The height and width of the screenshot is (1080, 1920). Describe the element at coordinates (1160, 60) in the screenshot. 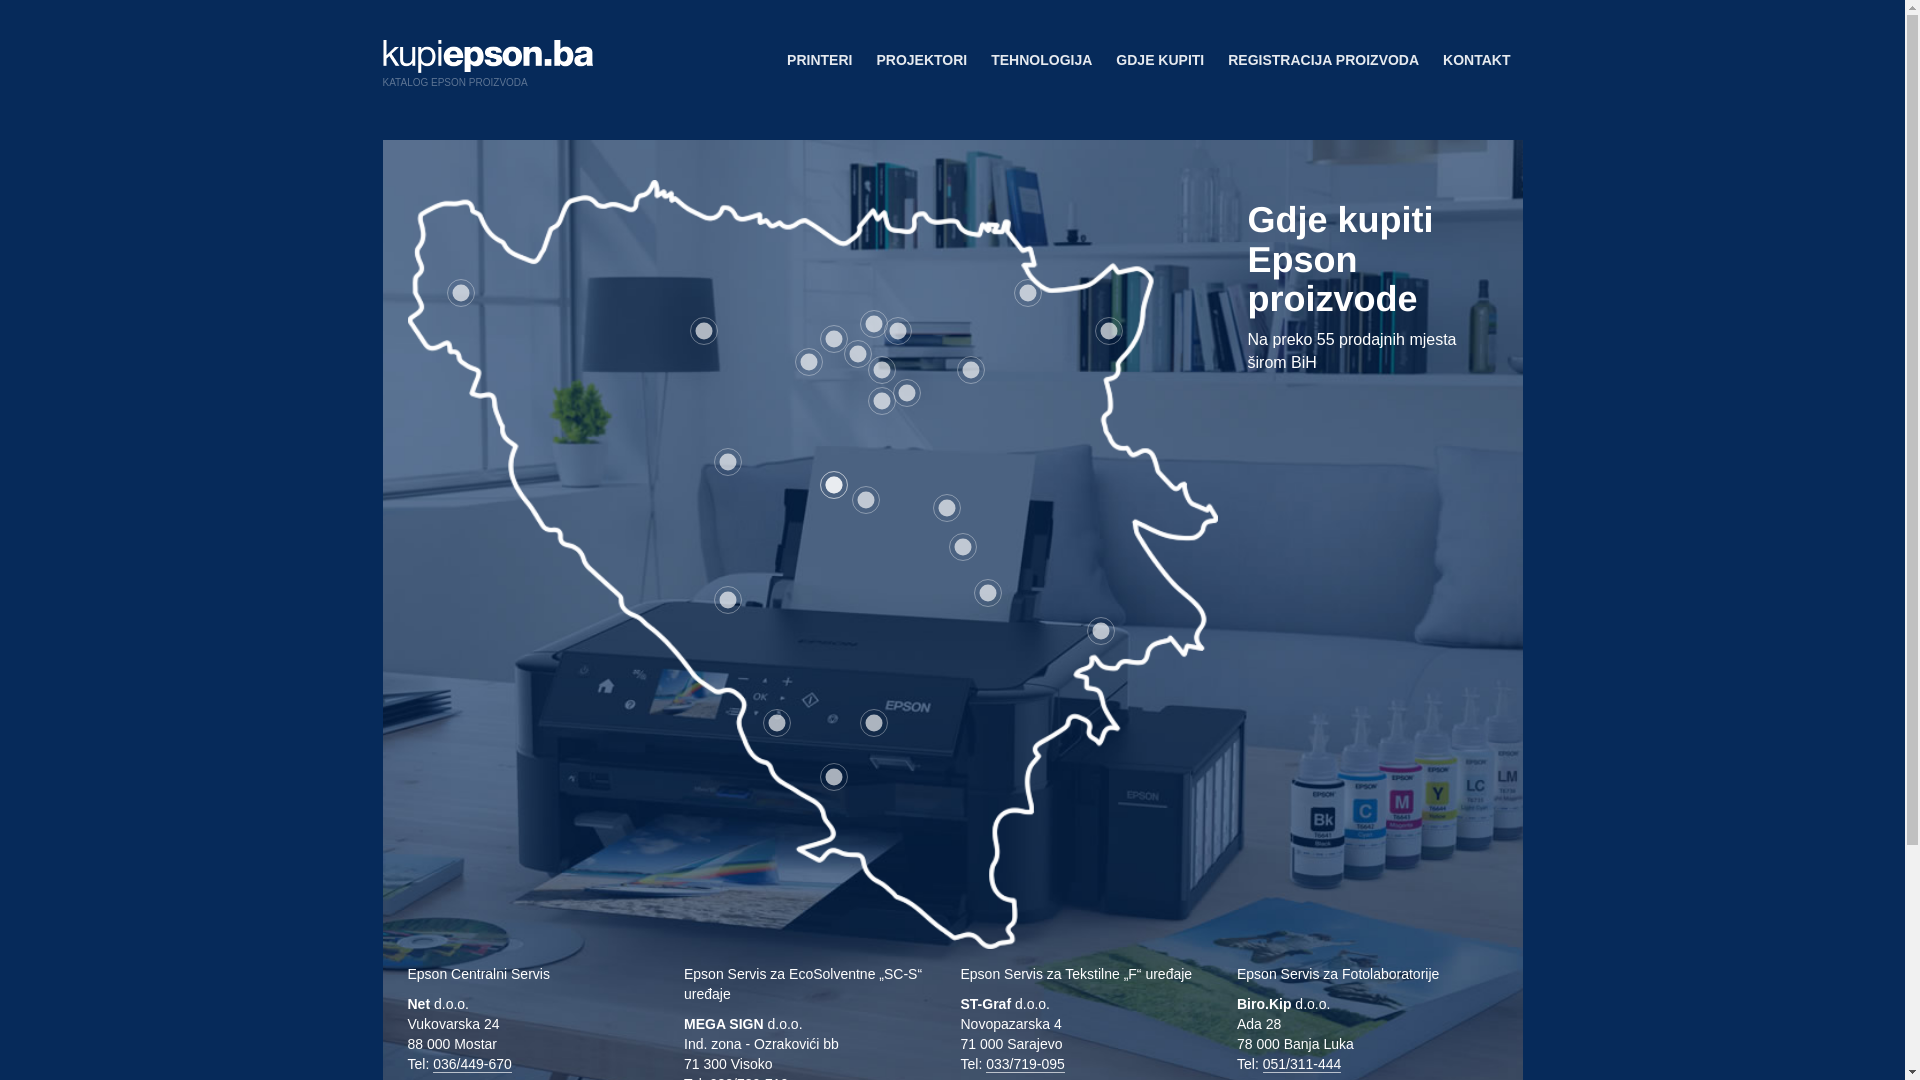

I see `GDJE KUPITI` at that location.